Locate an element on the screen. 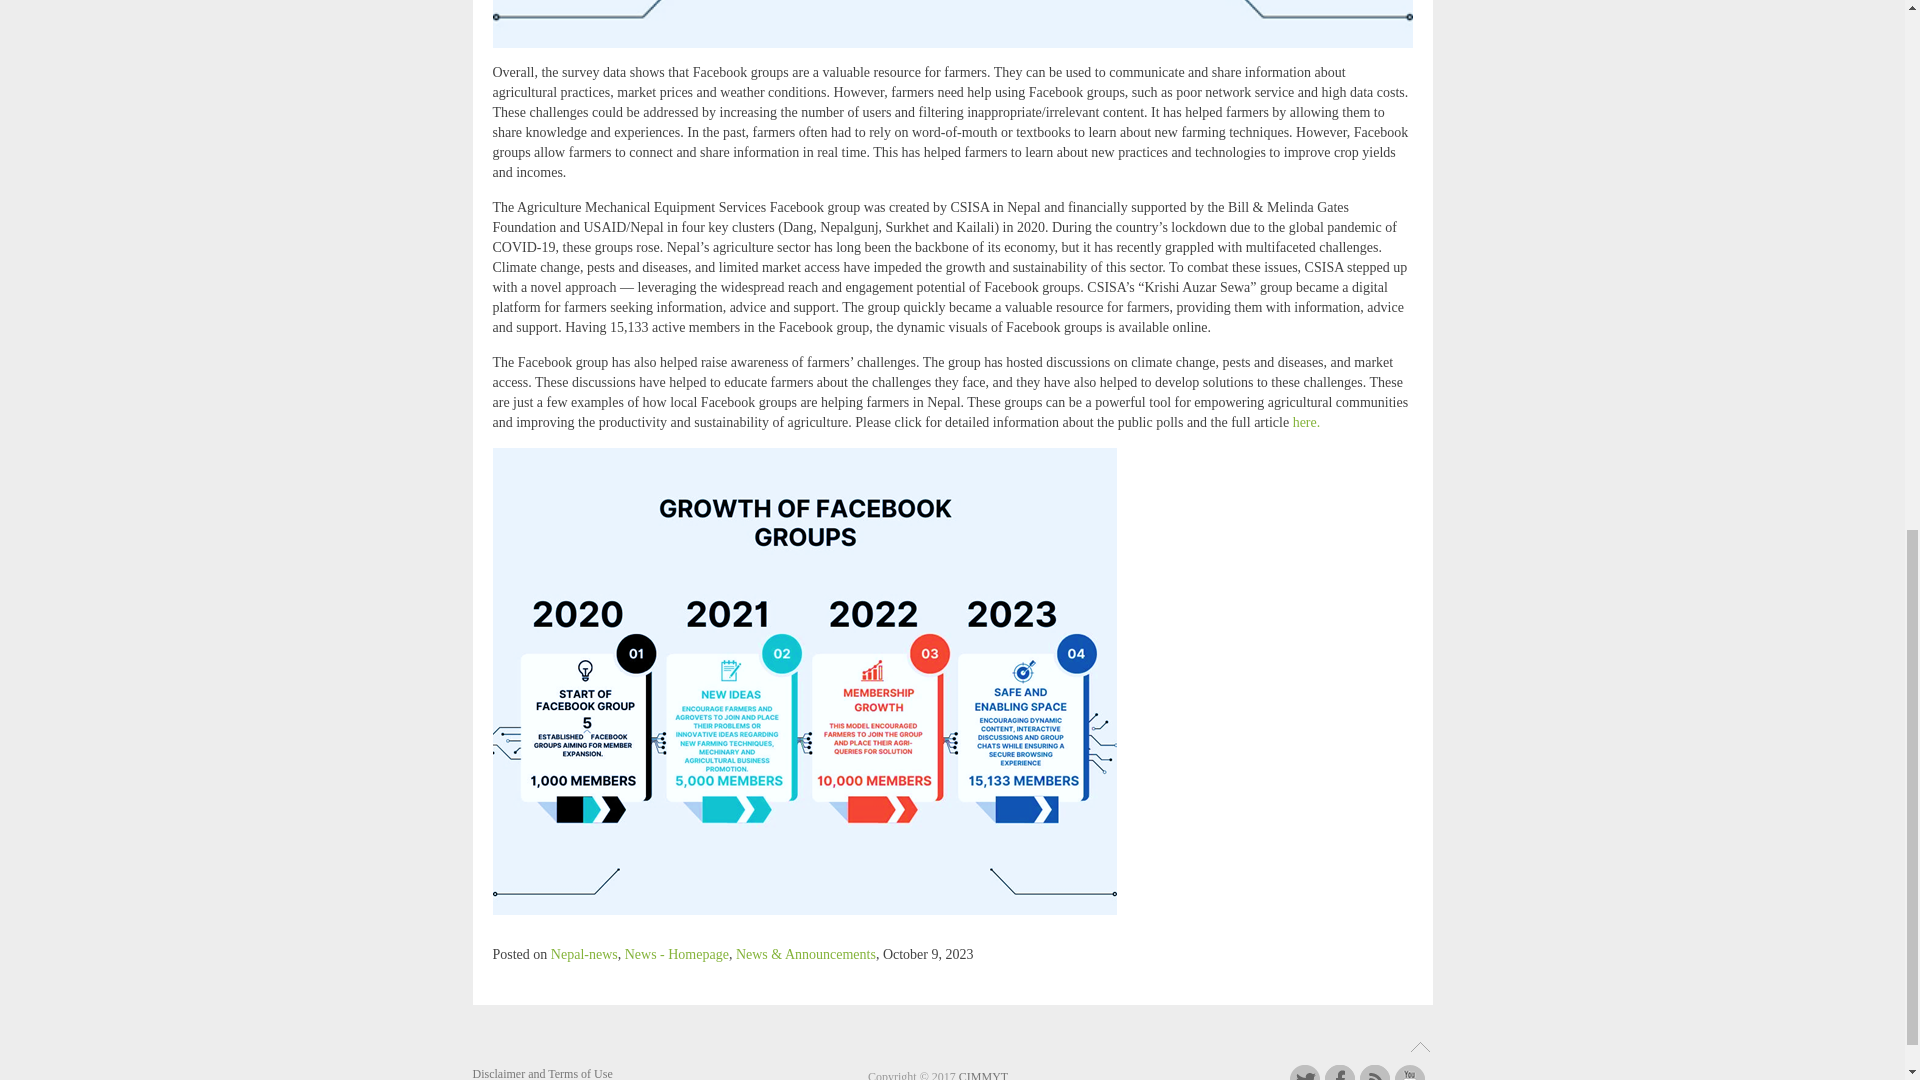 This screenshot has width=1920, height=1080. RSS is located at coordinates (1374, 1072).